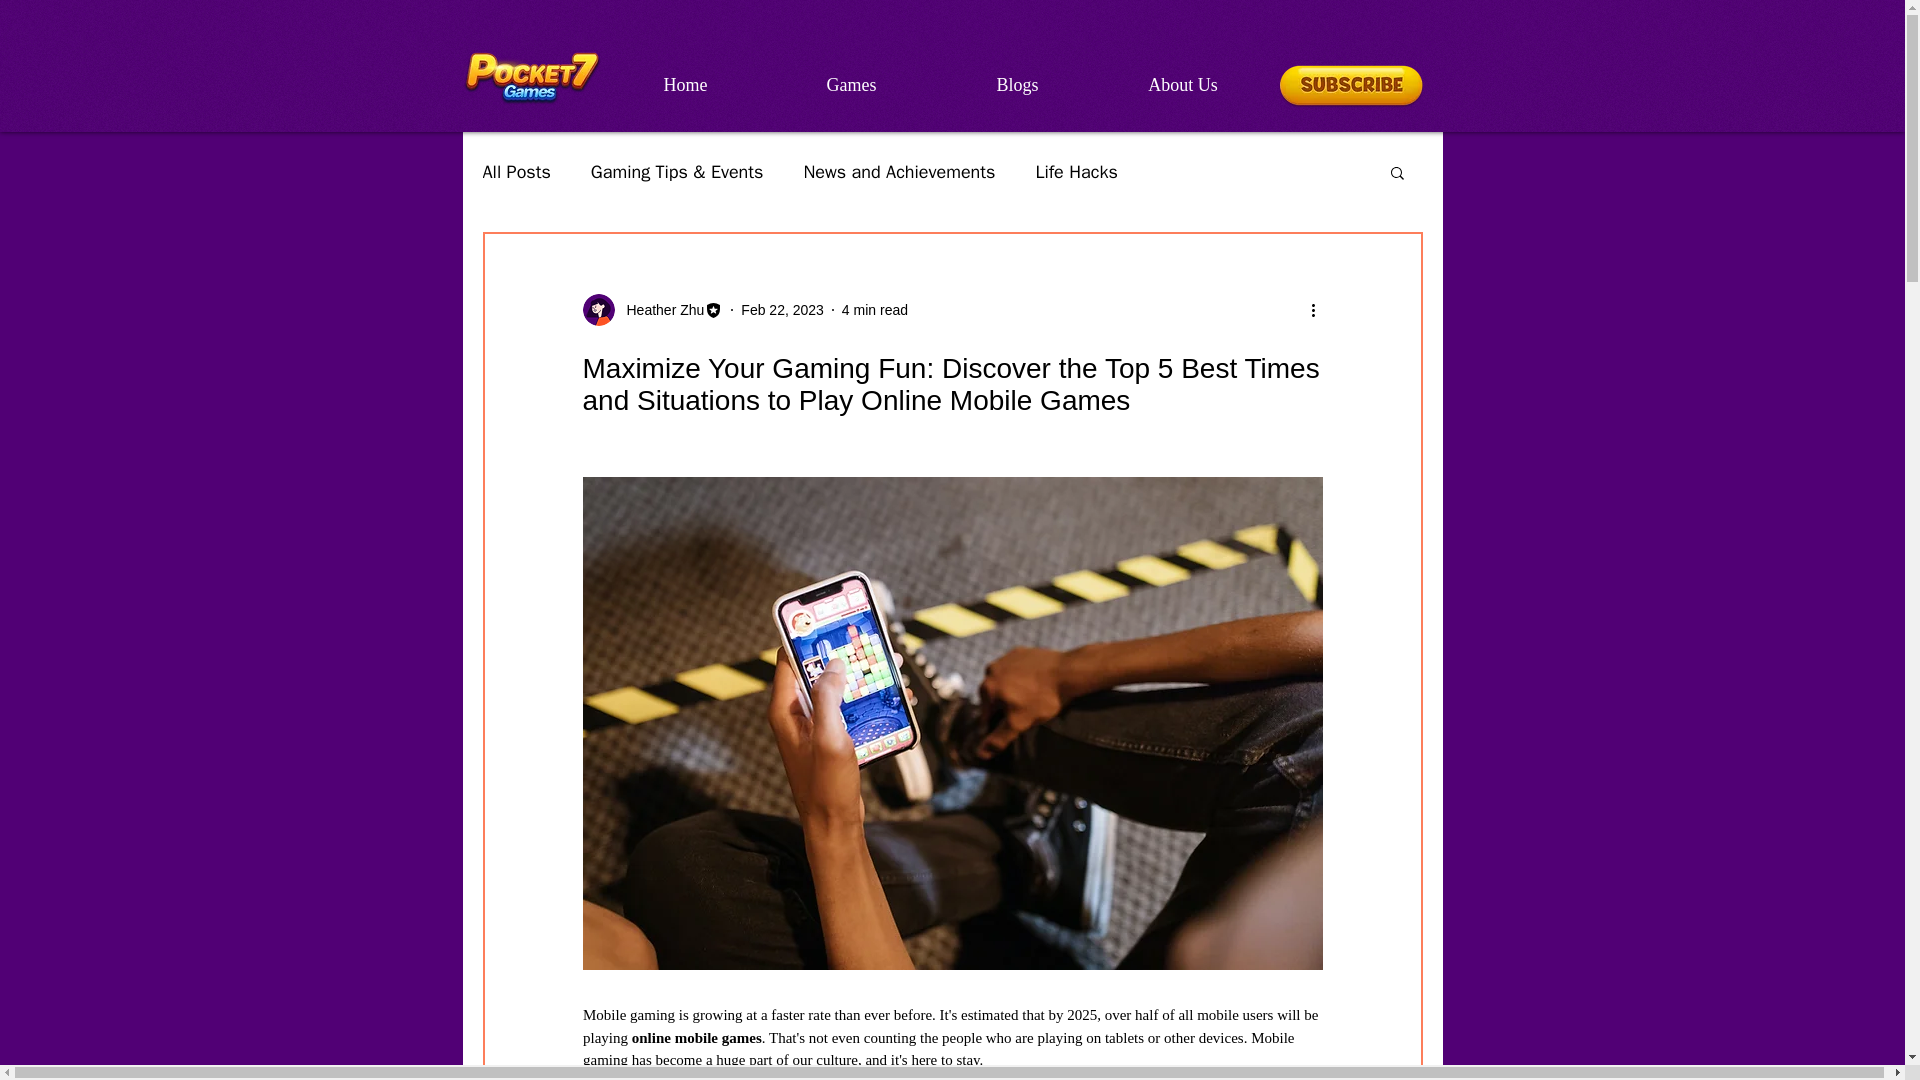 Image resolution: width=1920 pixels, height=1080 pixels. Describe the element at coordinates (1182, 84) in the screenshot. I see `About Us` at that location.